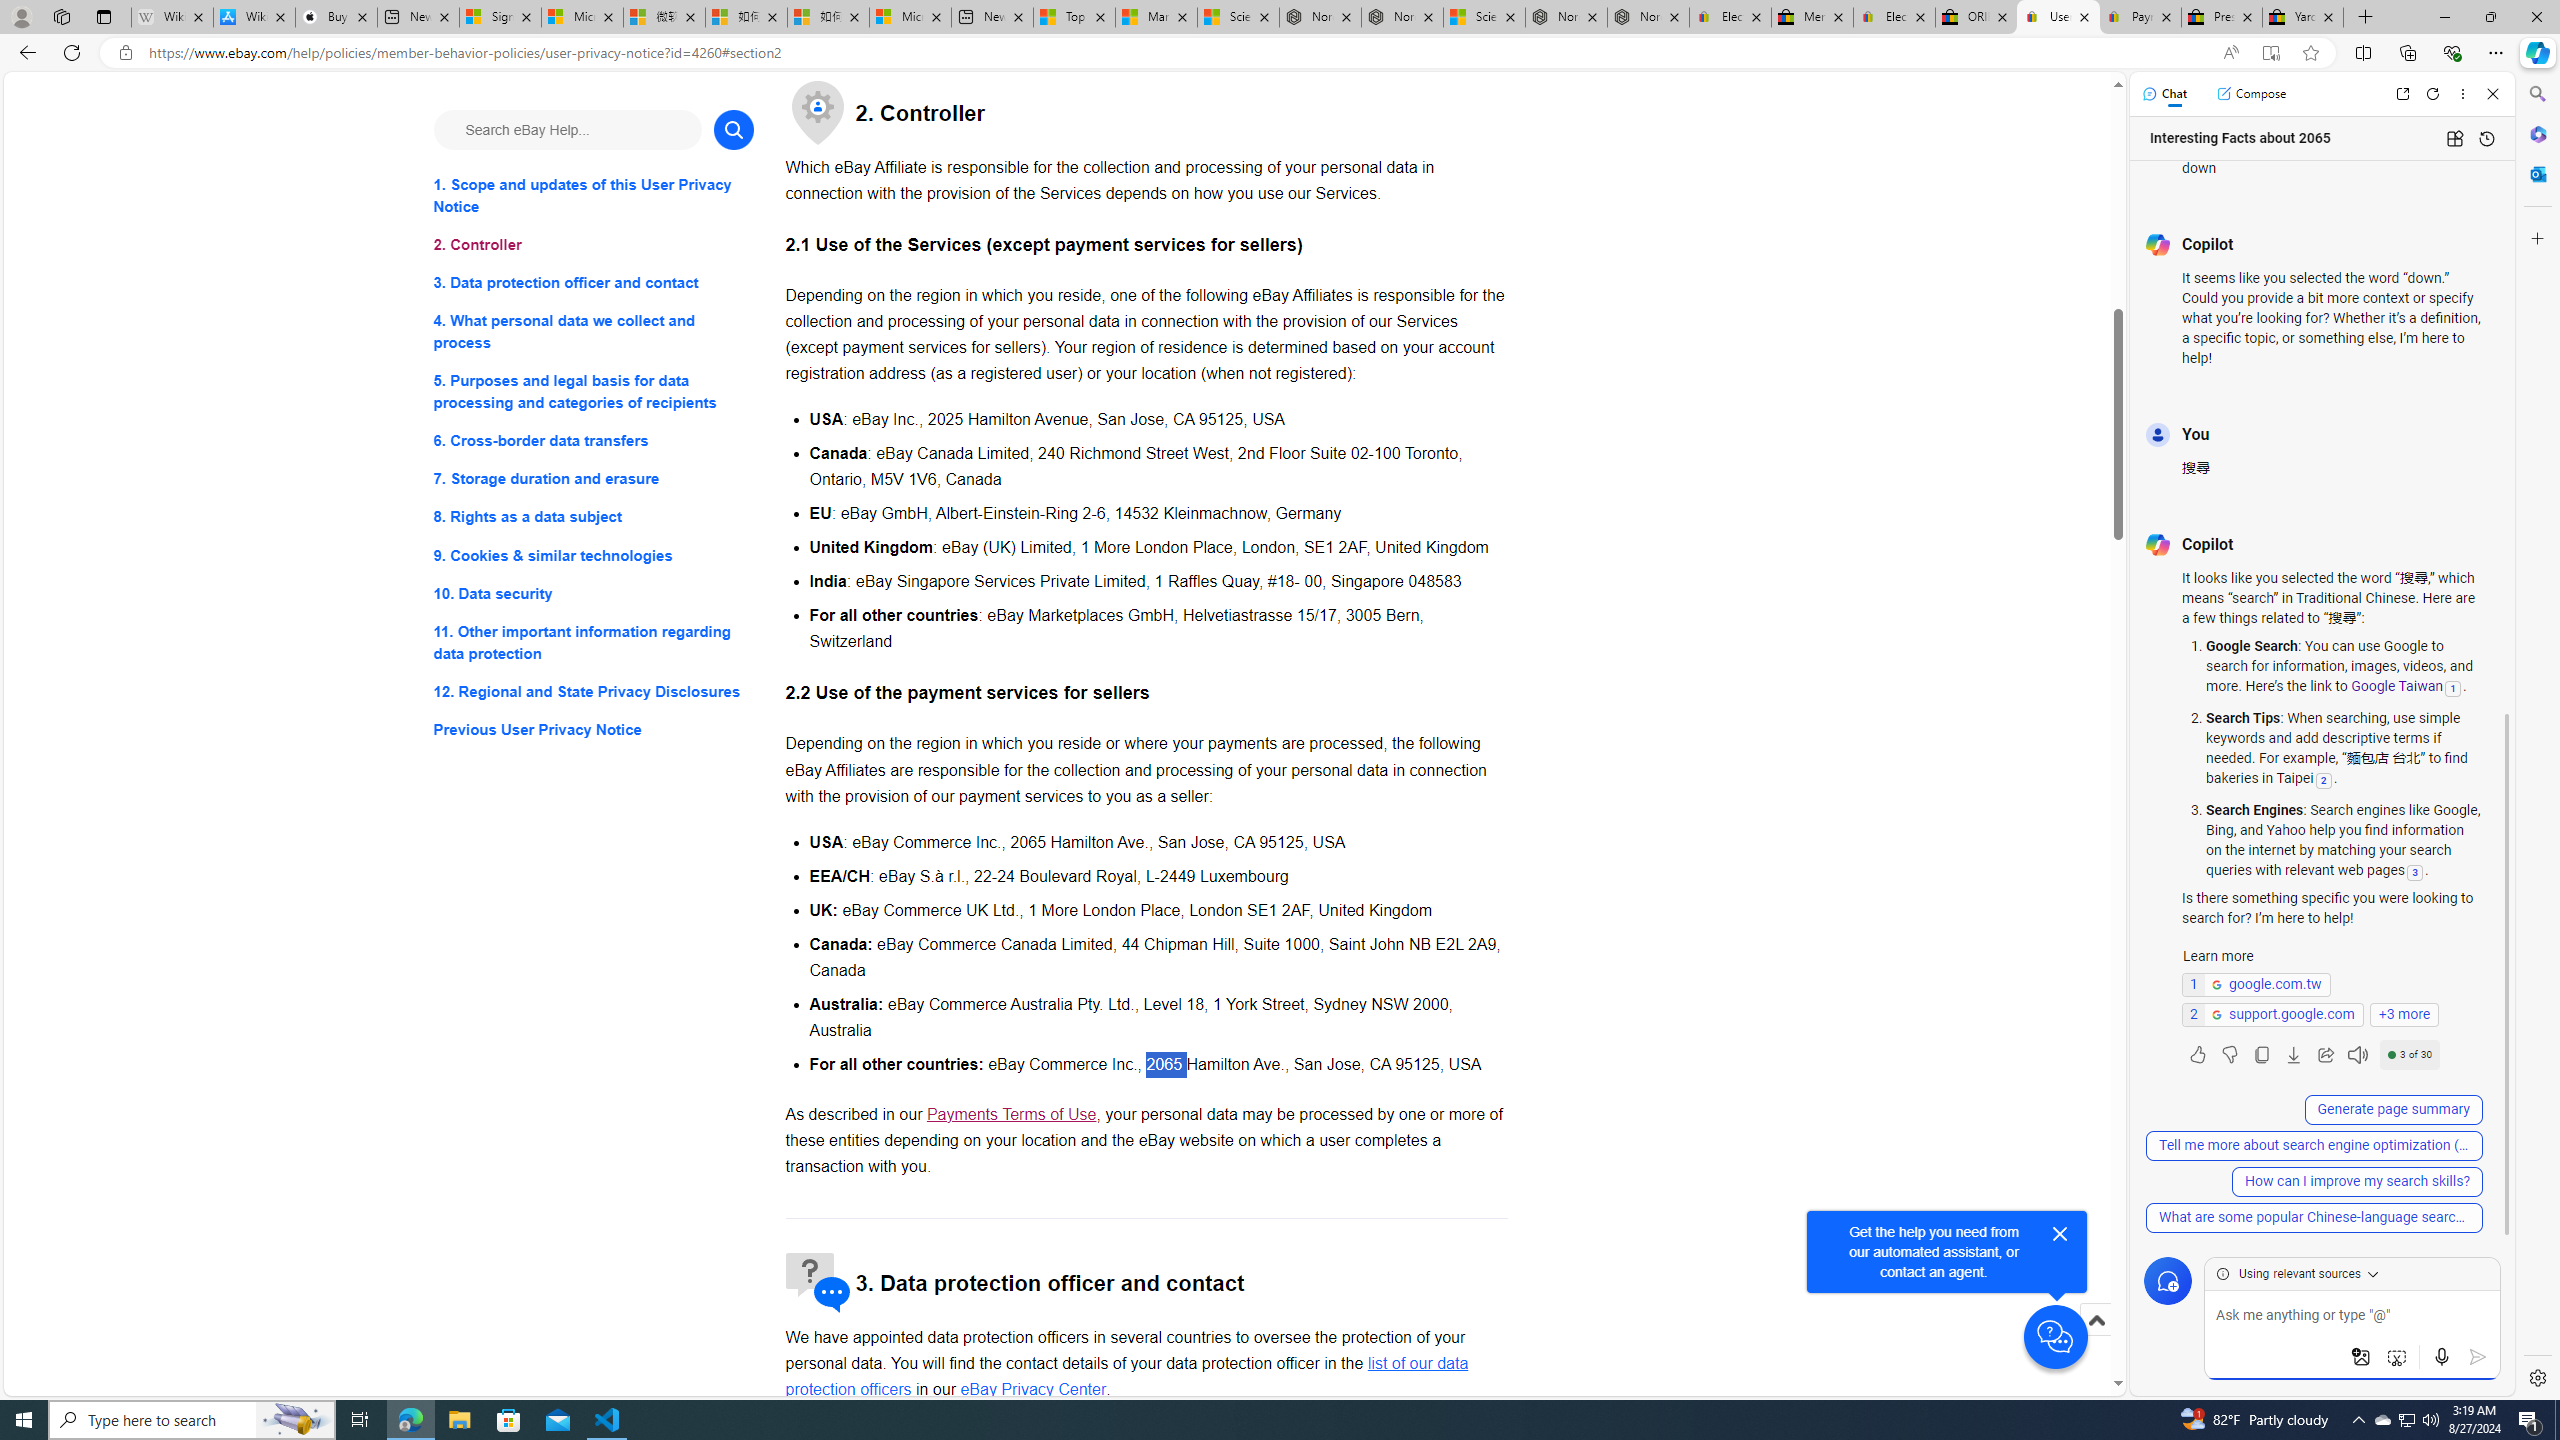  I want to click on Restore, so click(2490, 17).